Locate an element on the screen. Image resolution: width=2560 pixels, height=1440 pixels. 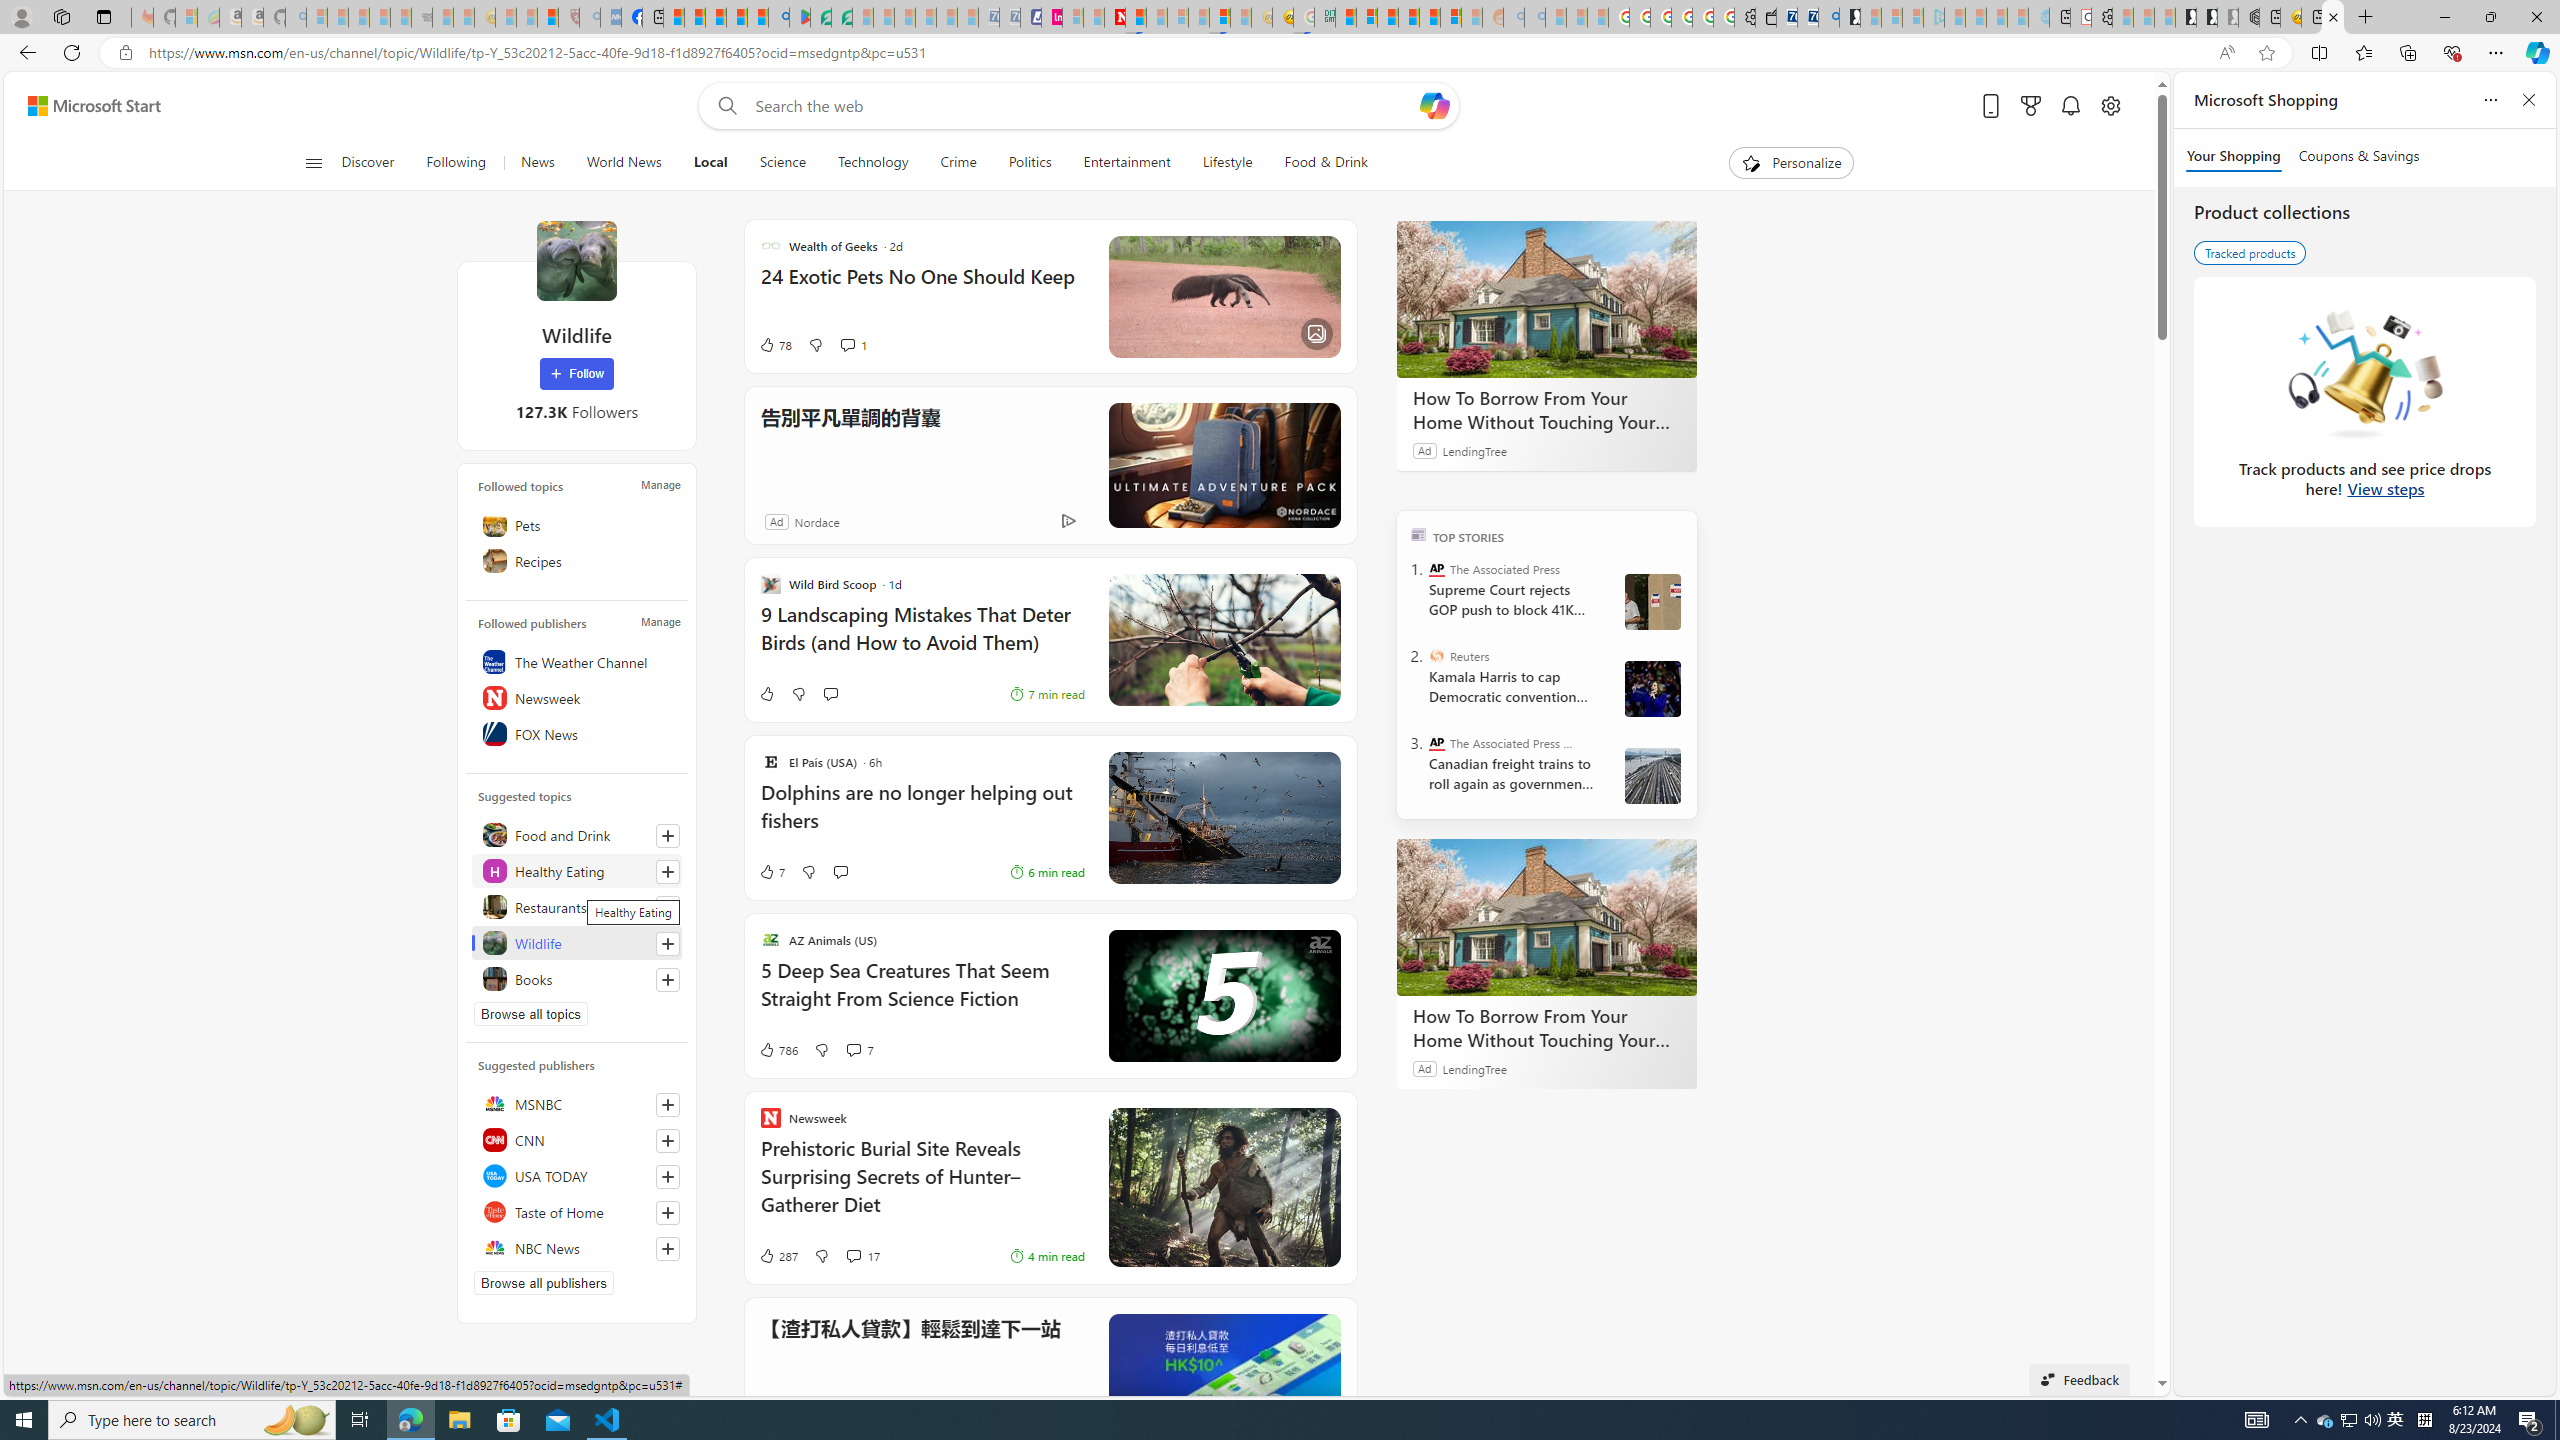
Like is located at coordinates (766, 694).